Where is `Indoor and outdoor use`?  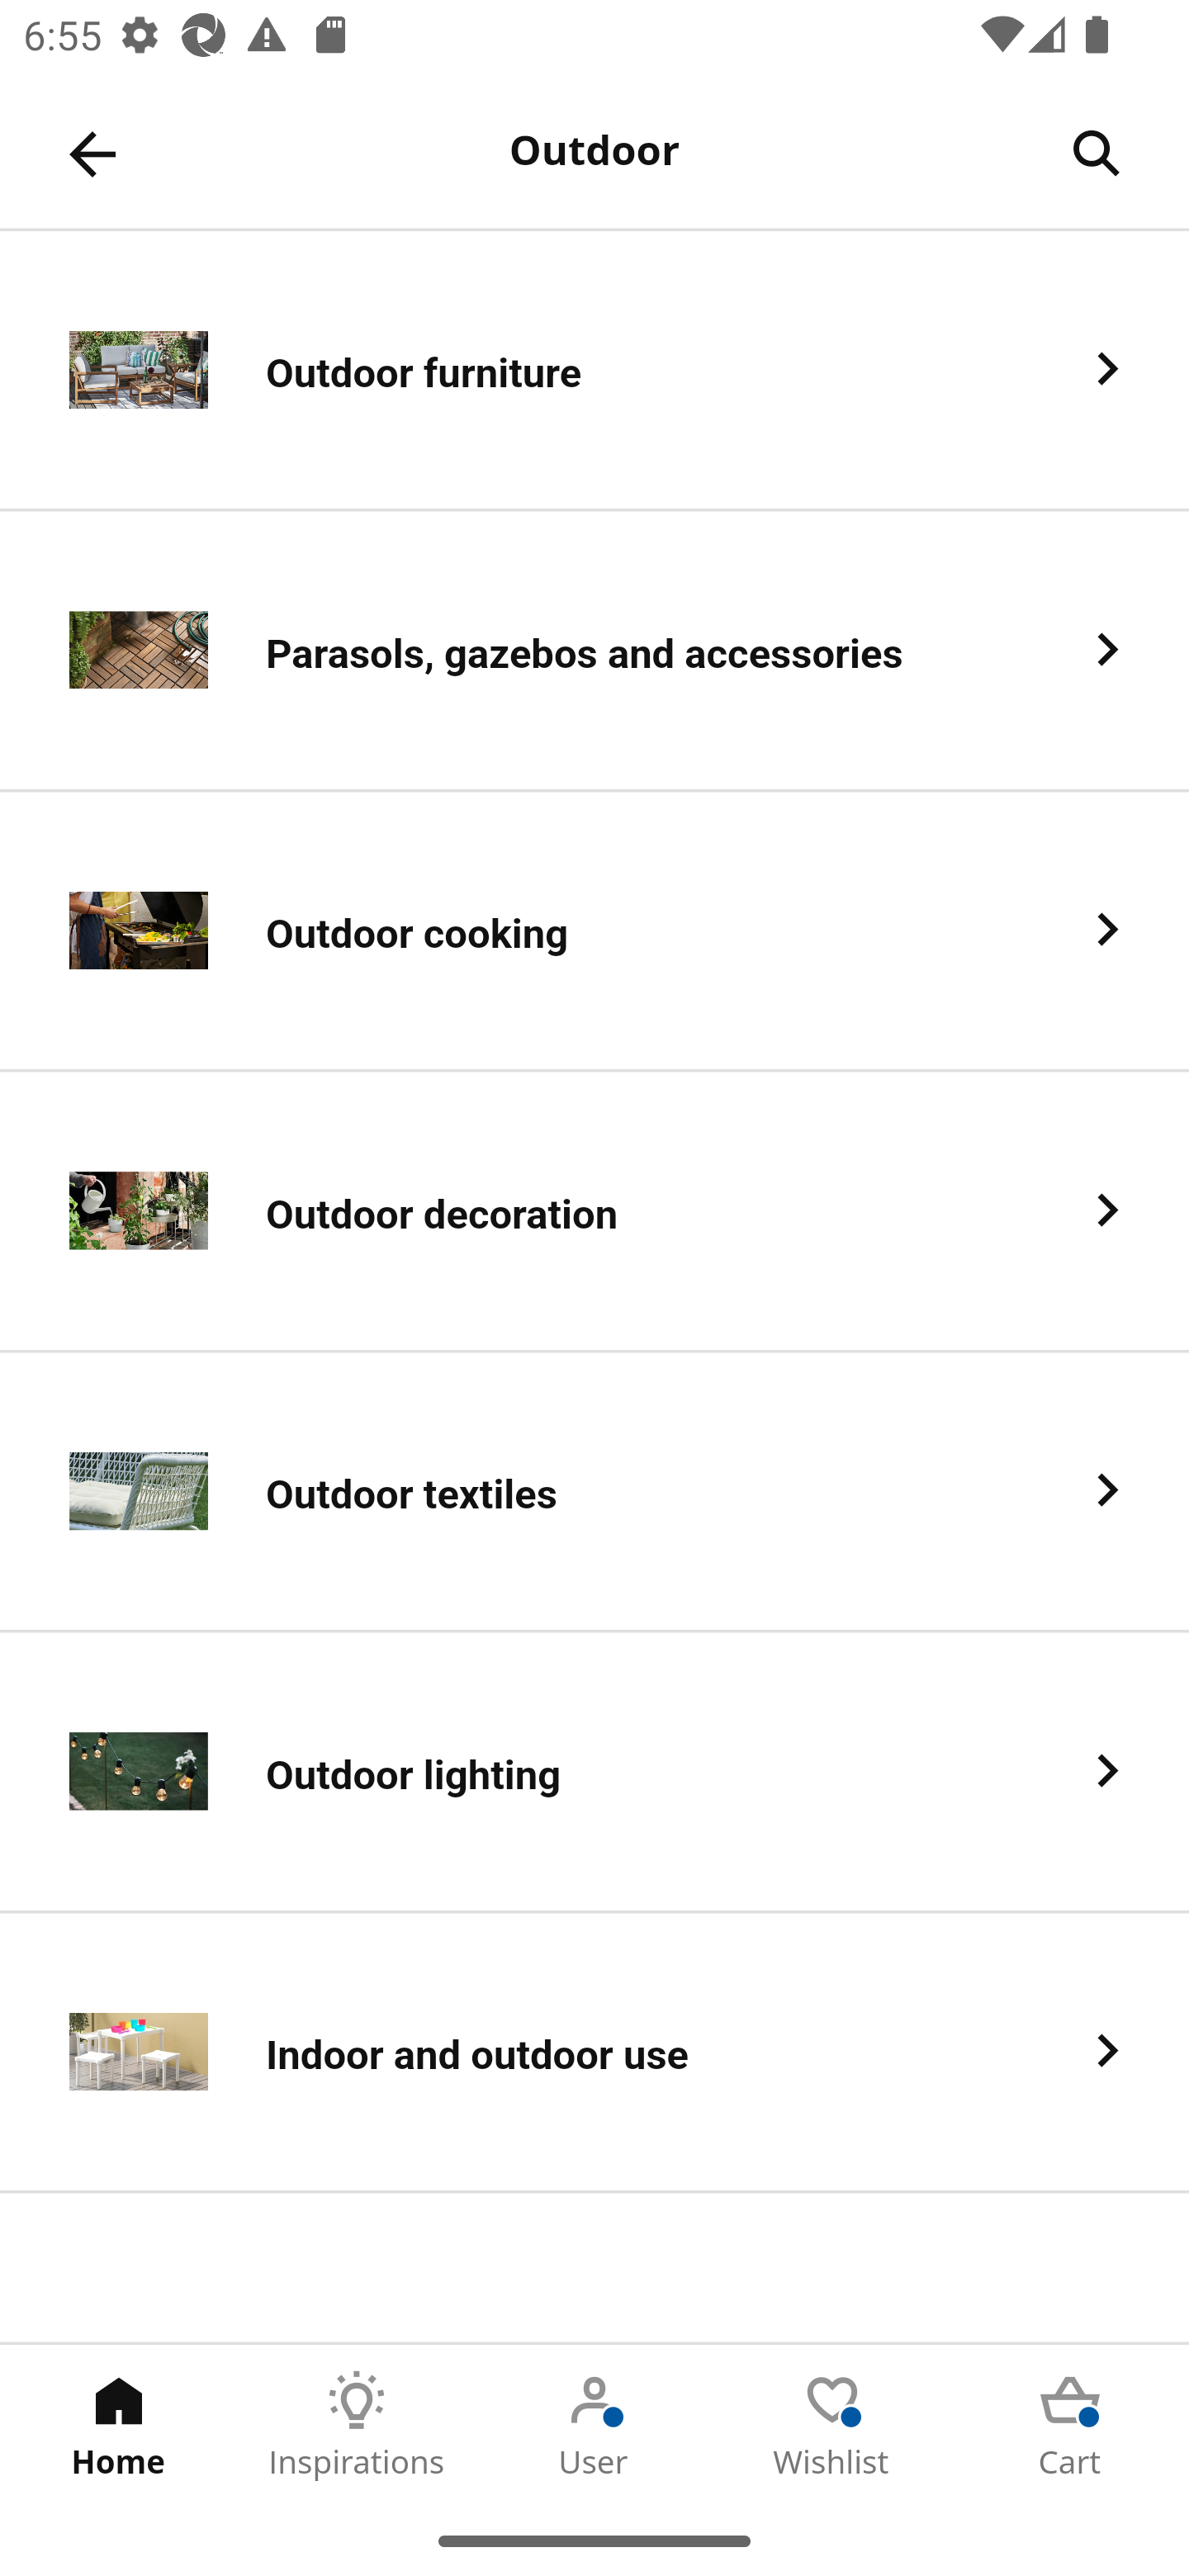
Indoor and outdoor use is located at coordinates (594, 2054).